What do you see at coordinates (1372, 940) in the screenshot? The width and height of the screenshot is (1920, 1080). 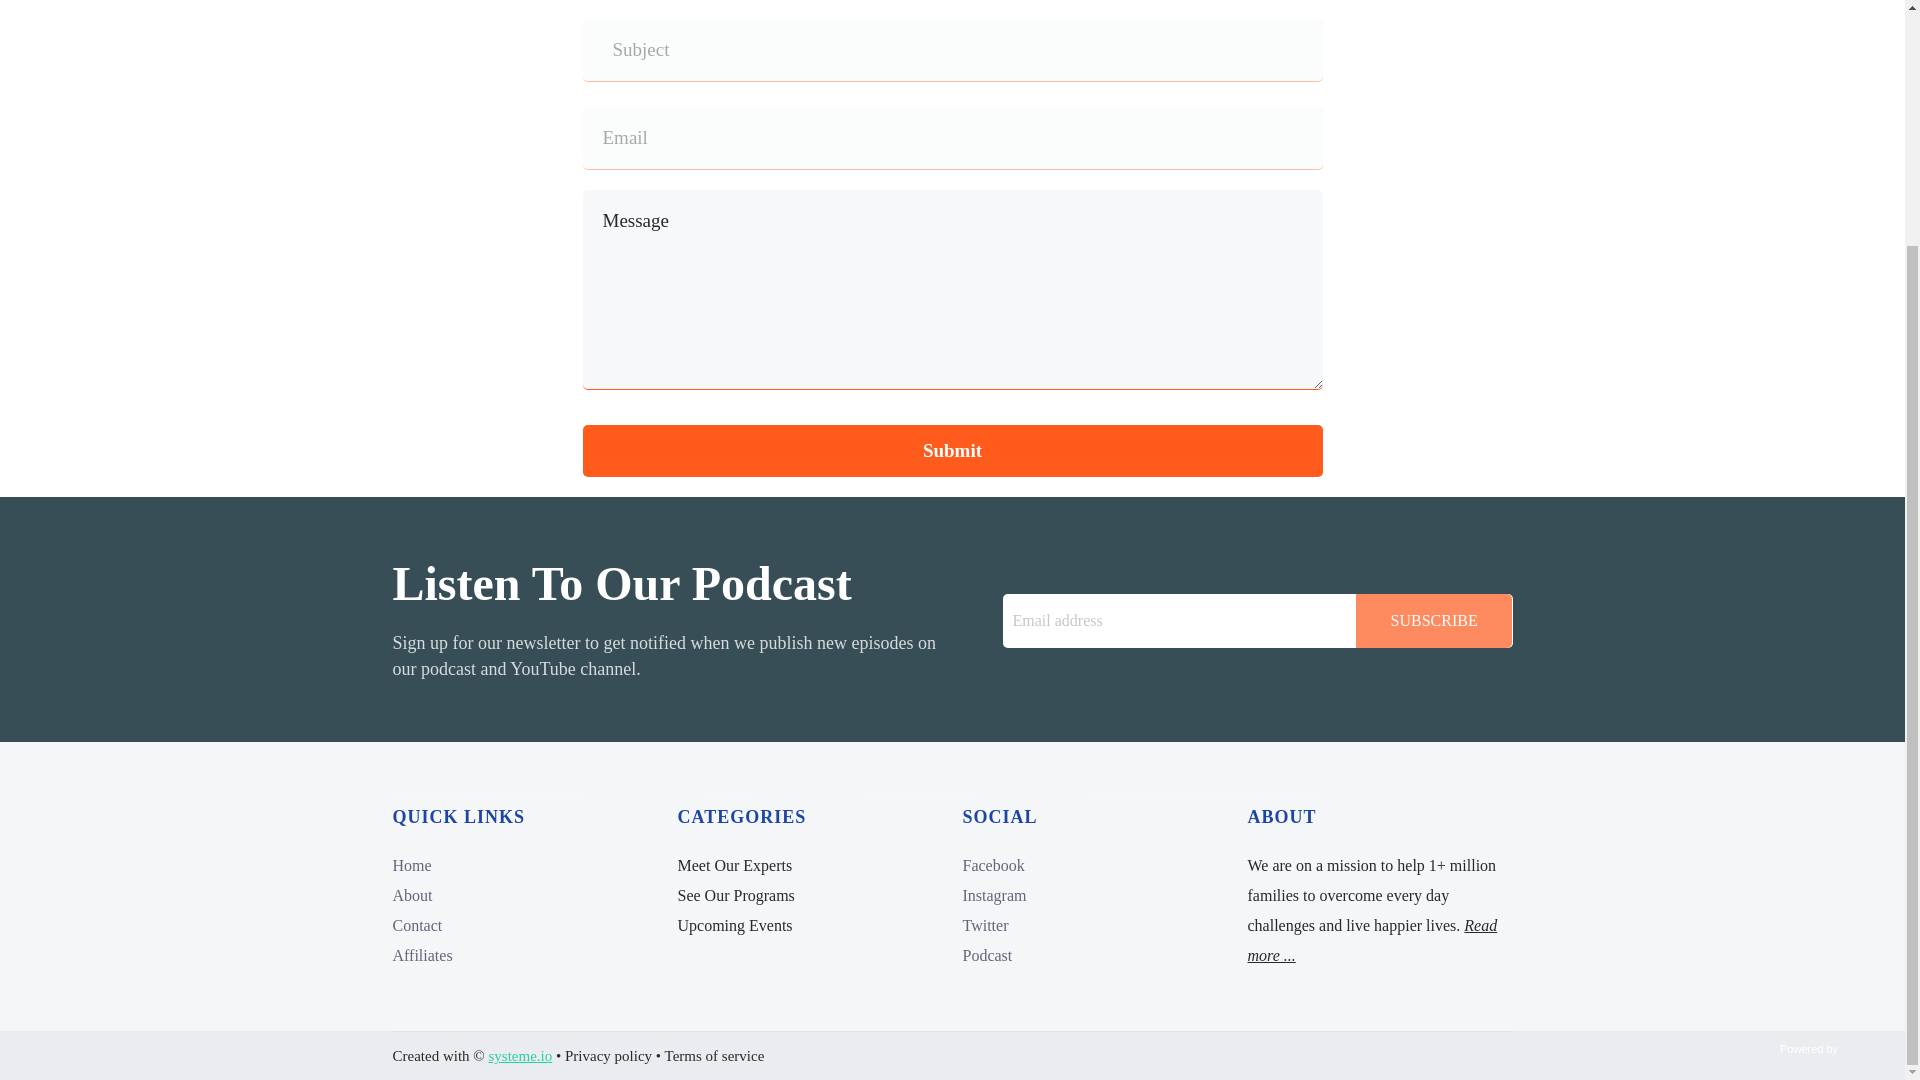 I see `Read more ...` at bounding box center [1372, 940].